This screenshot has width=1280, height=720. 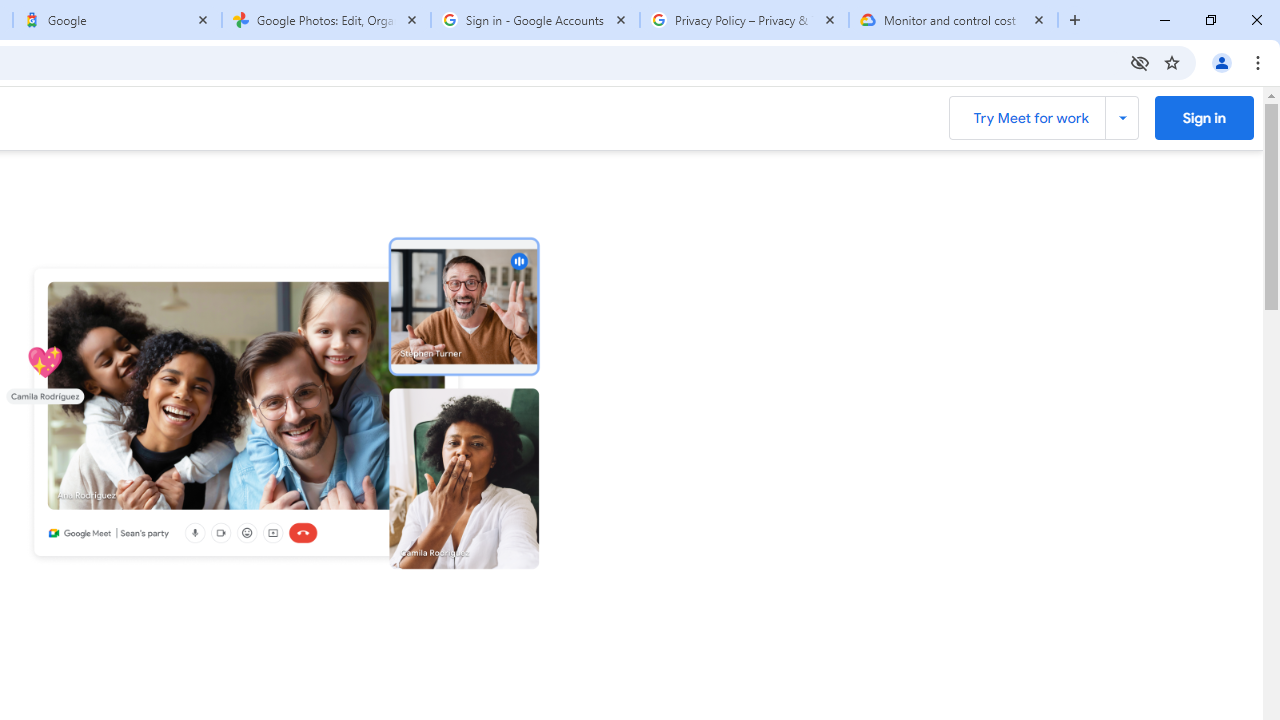 I want to click on Try Meet for work, so click(x=1042, y=118).